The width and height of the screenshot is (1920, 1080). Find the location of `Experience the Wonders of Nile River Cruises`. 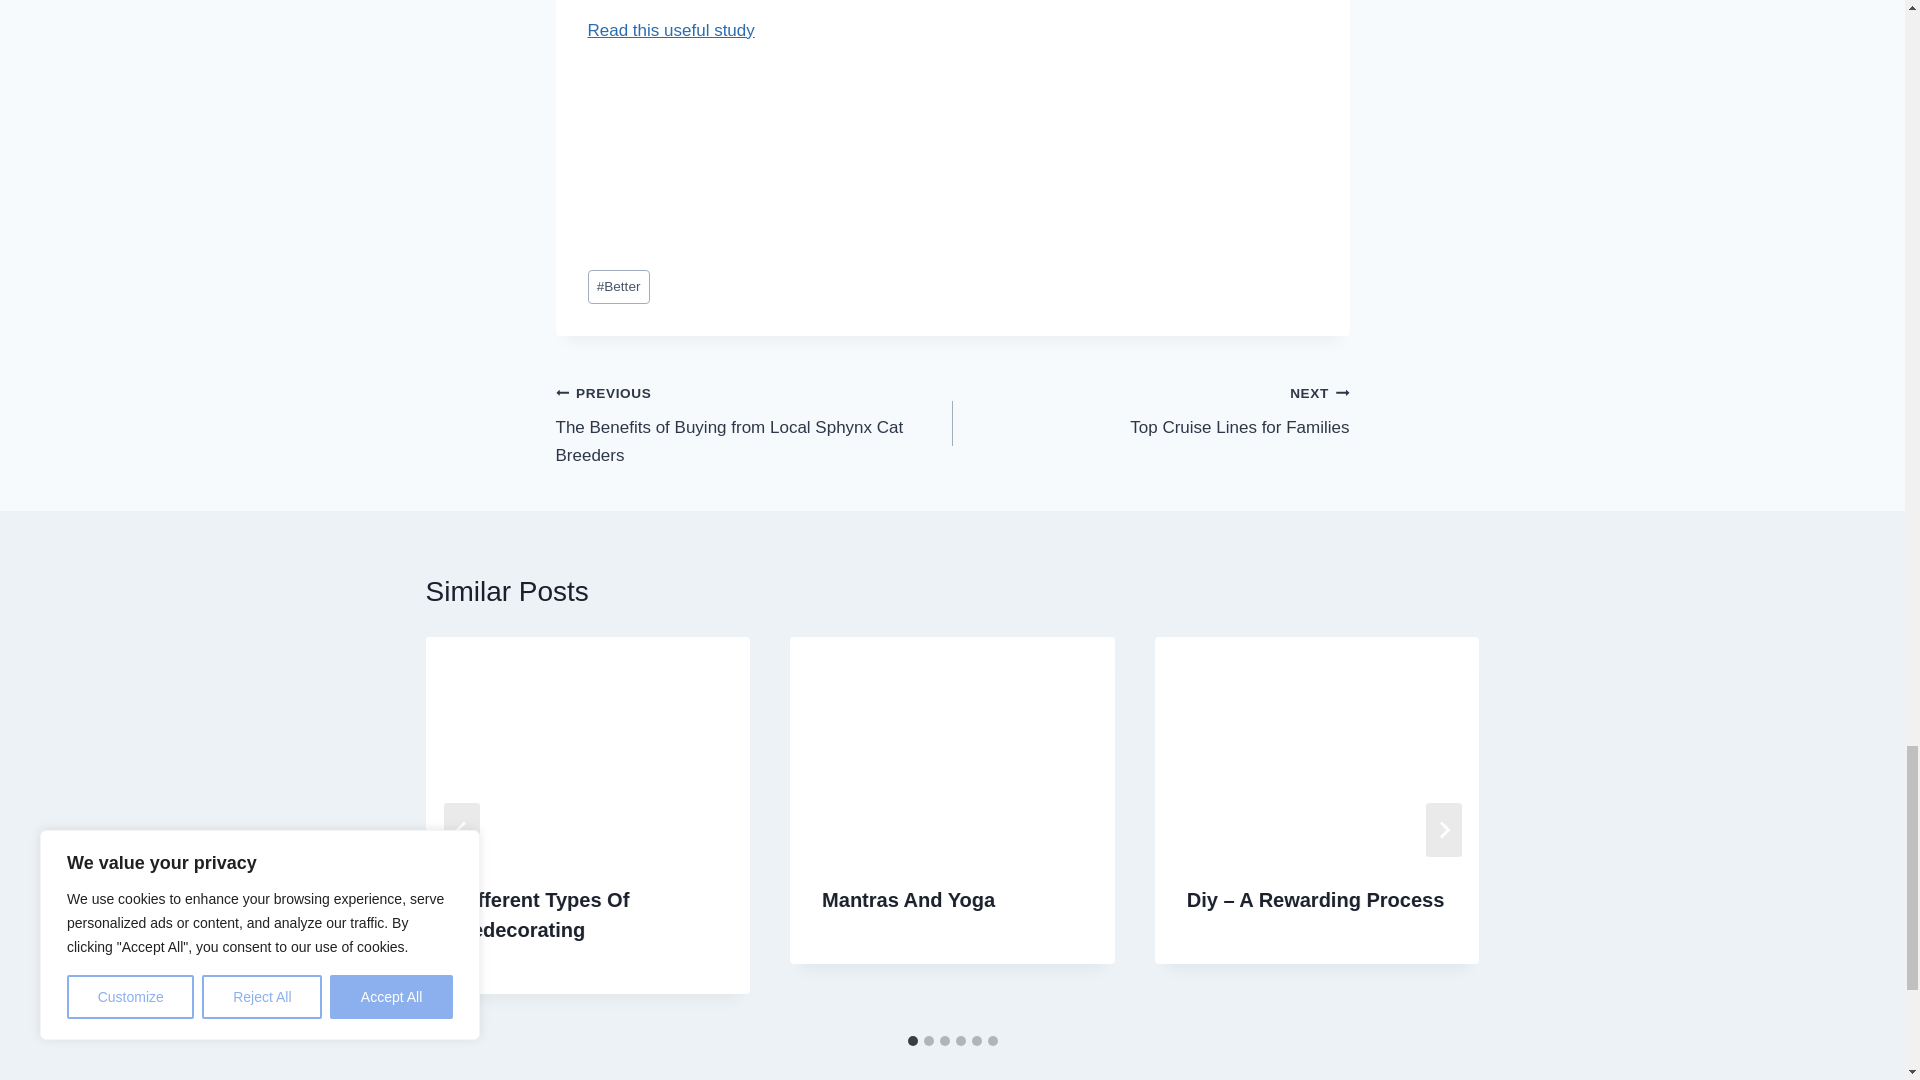

Experience the Wonders of Nile River Cruises is located at coordinates (1150, 286).